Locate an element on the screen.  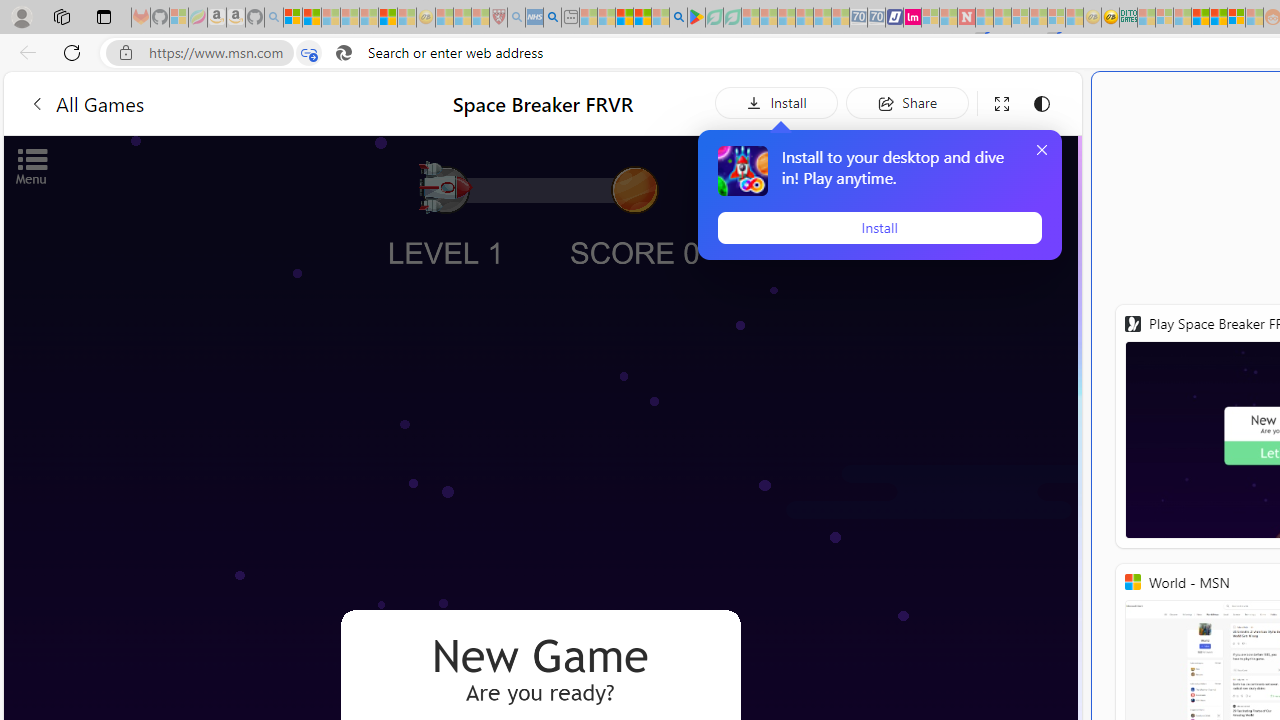
Expert Portfolios is located at coordinates (1200, 18).